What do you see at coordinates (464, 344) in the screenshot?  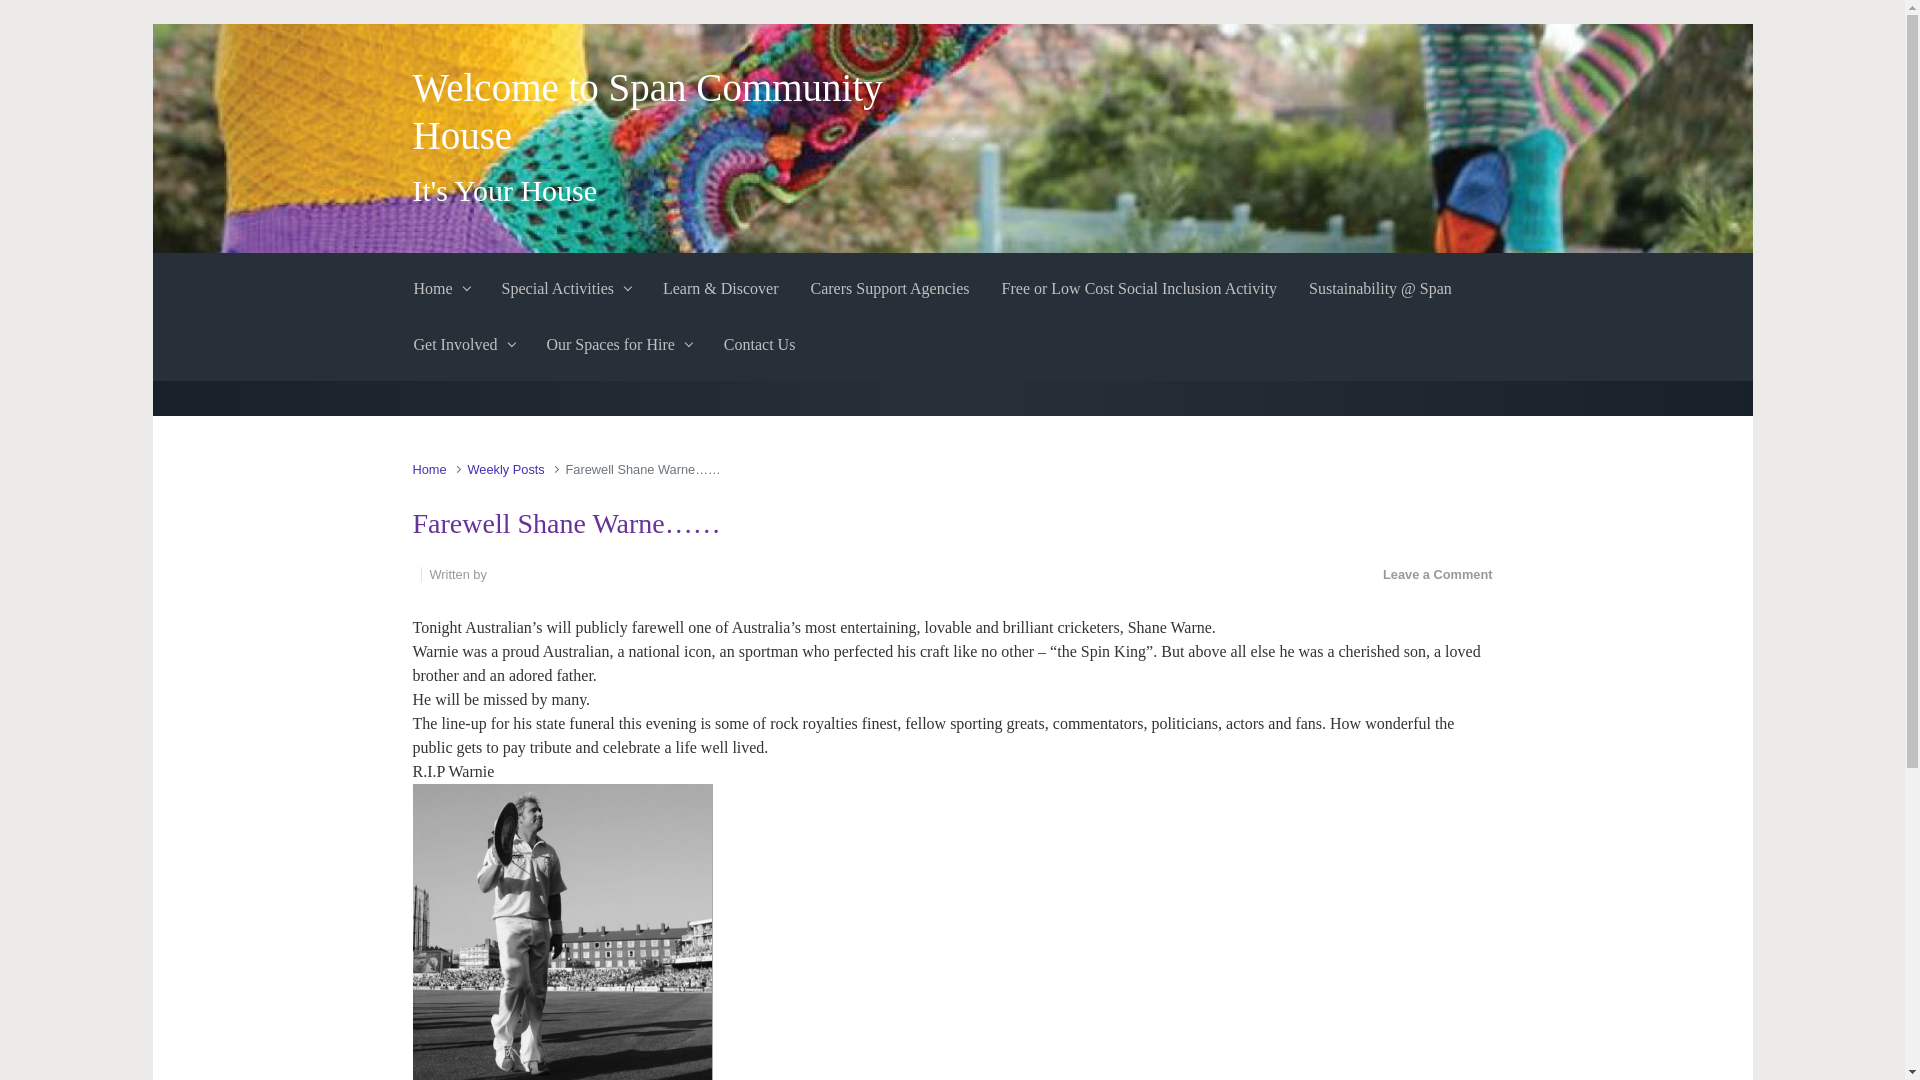 I see `Get Involved` at bounding box center [464, 344].